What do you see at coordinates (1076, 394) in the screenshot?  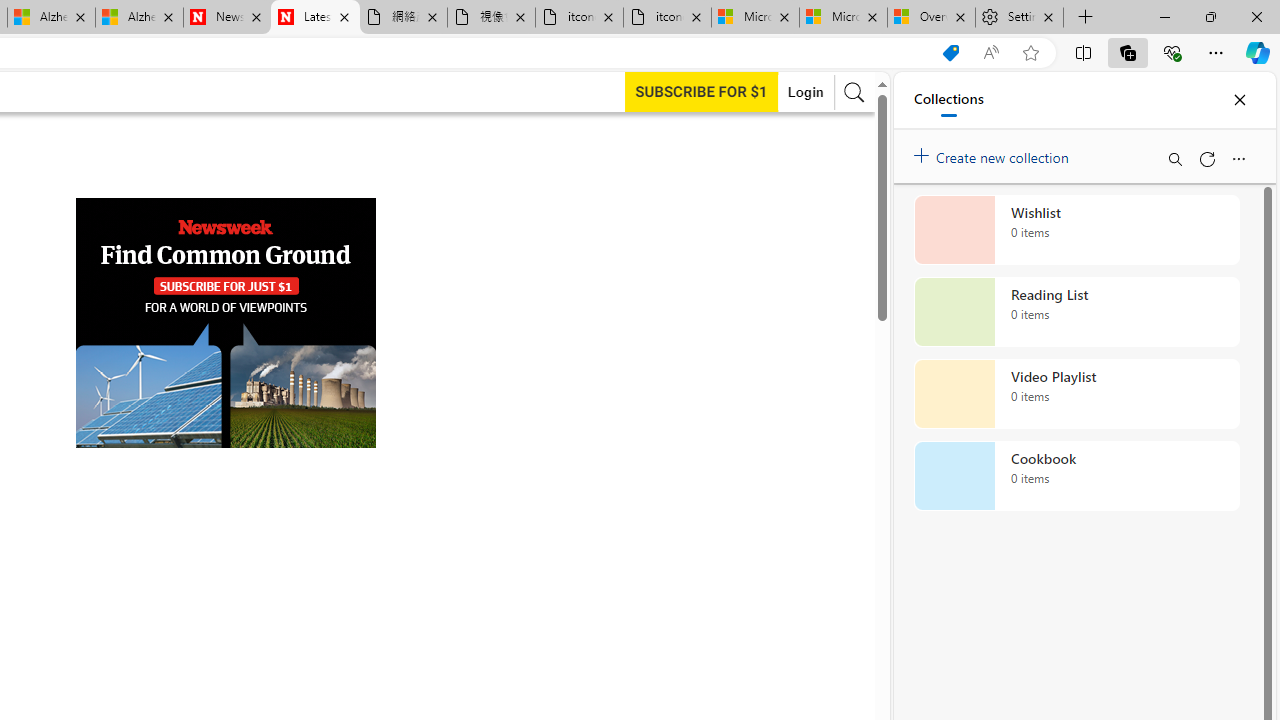 I see `Video Playlist collection, 0 items` at bounding box center [1076, 394].